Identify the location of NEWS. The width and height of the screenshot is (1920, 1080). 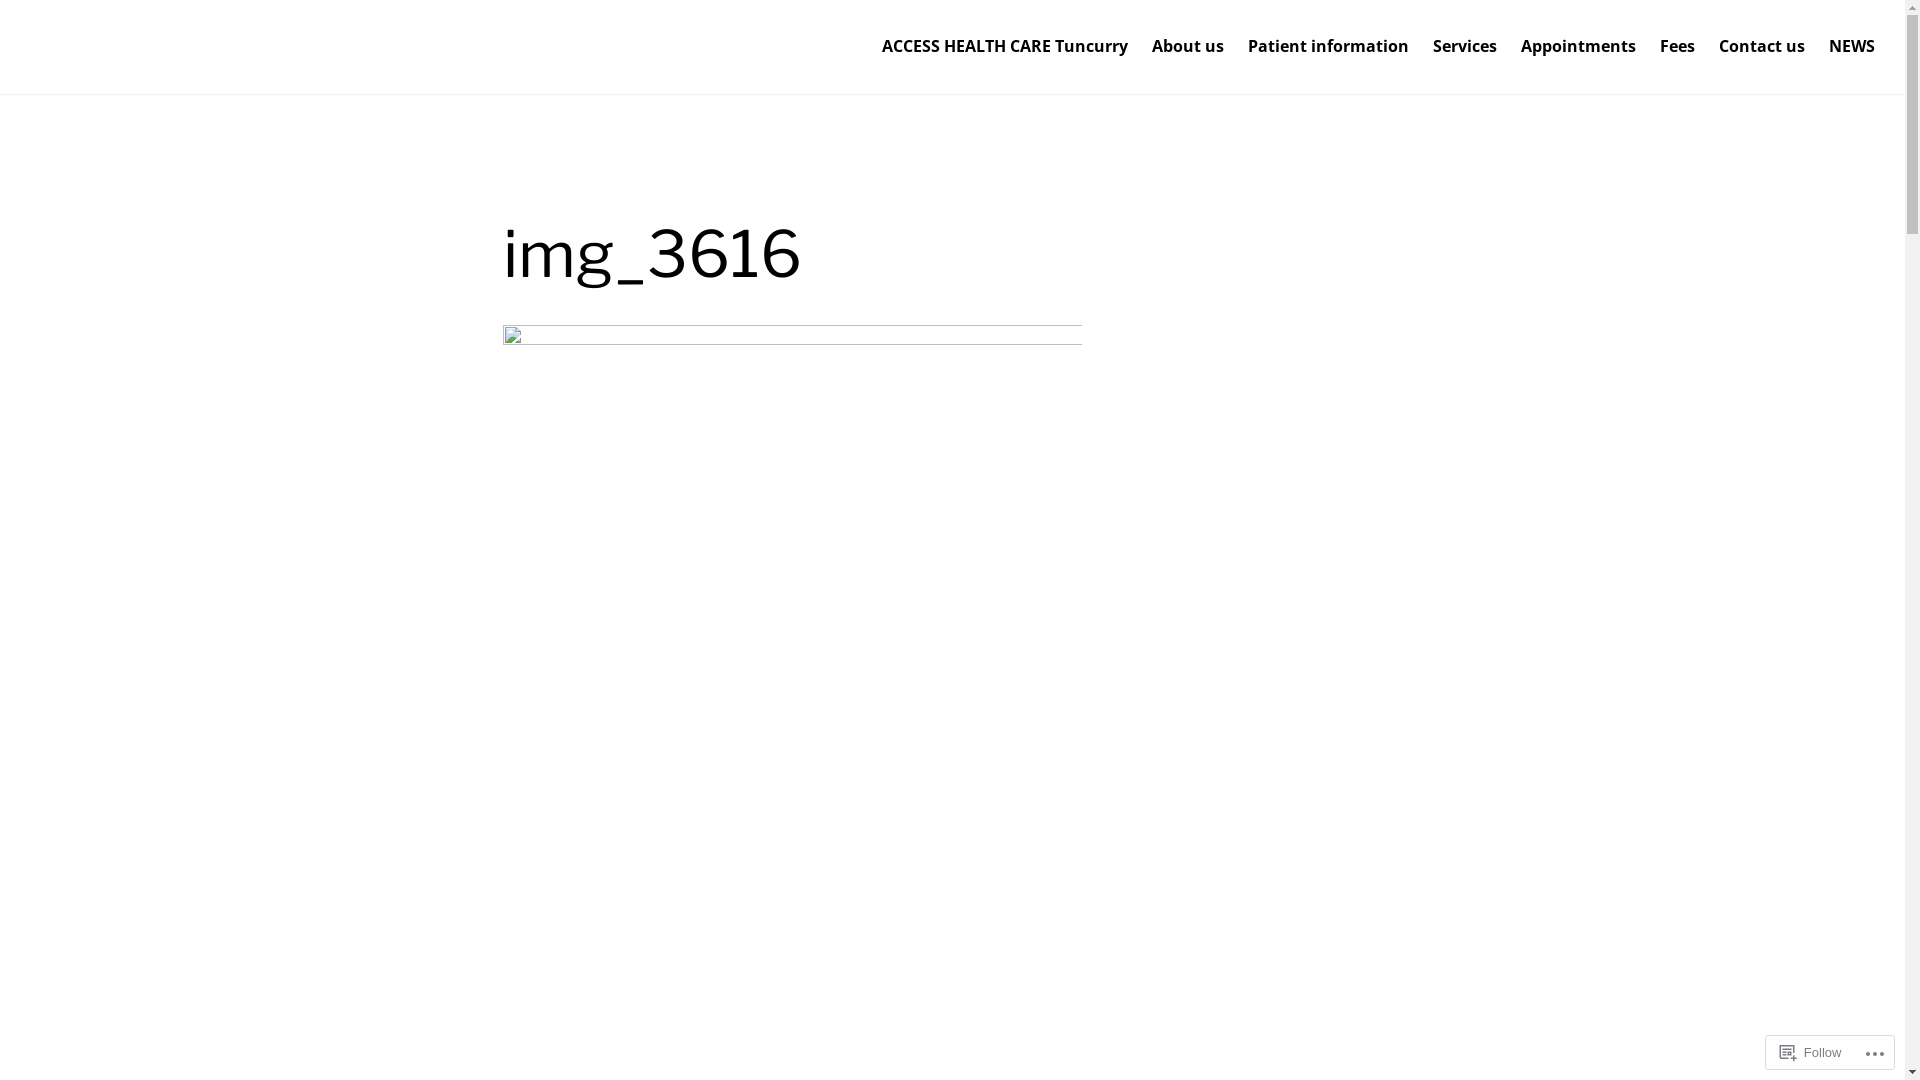
(1852, 47).